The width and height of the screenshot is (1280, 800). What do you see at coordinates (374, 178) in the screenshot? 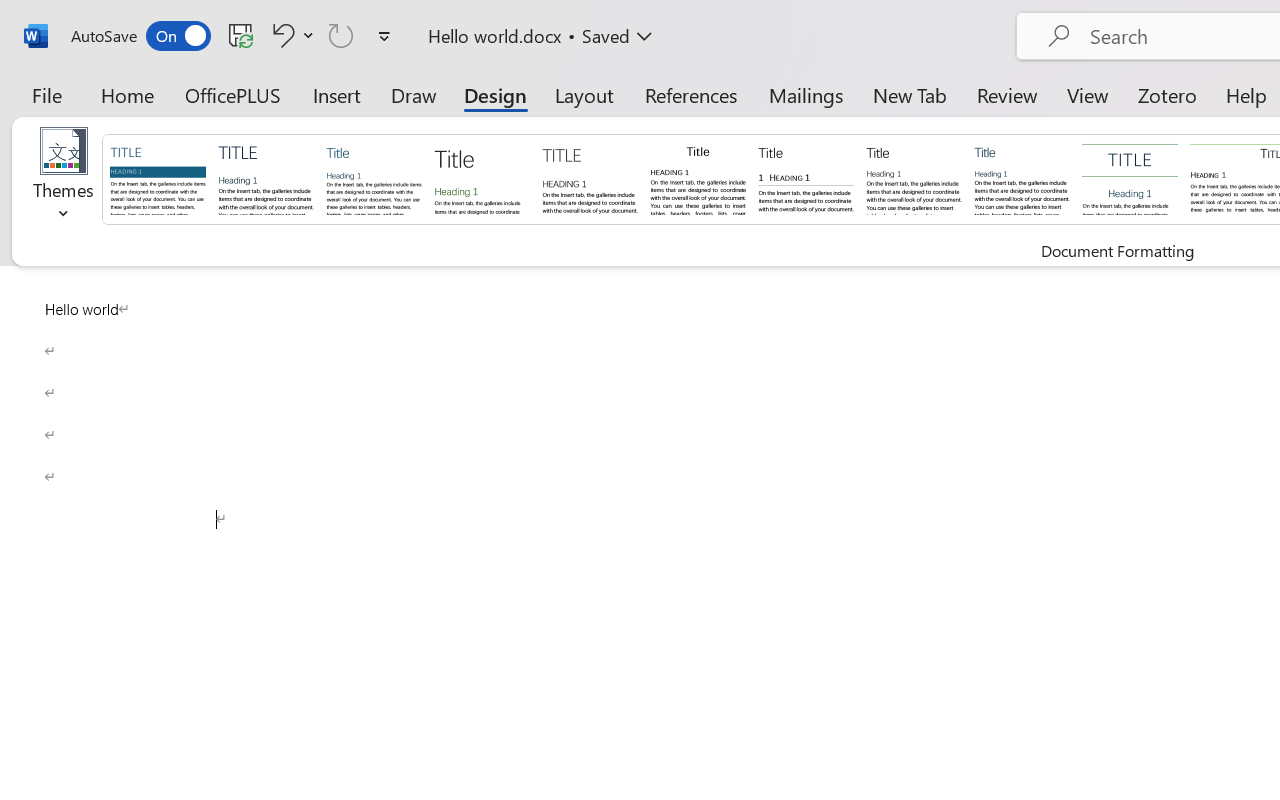
I see `Basic (Simple)` at bounding box center [374, 178].